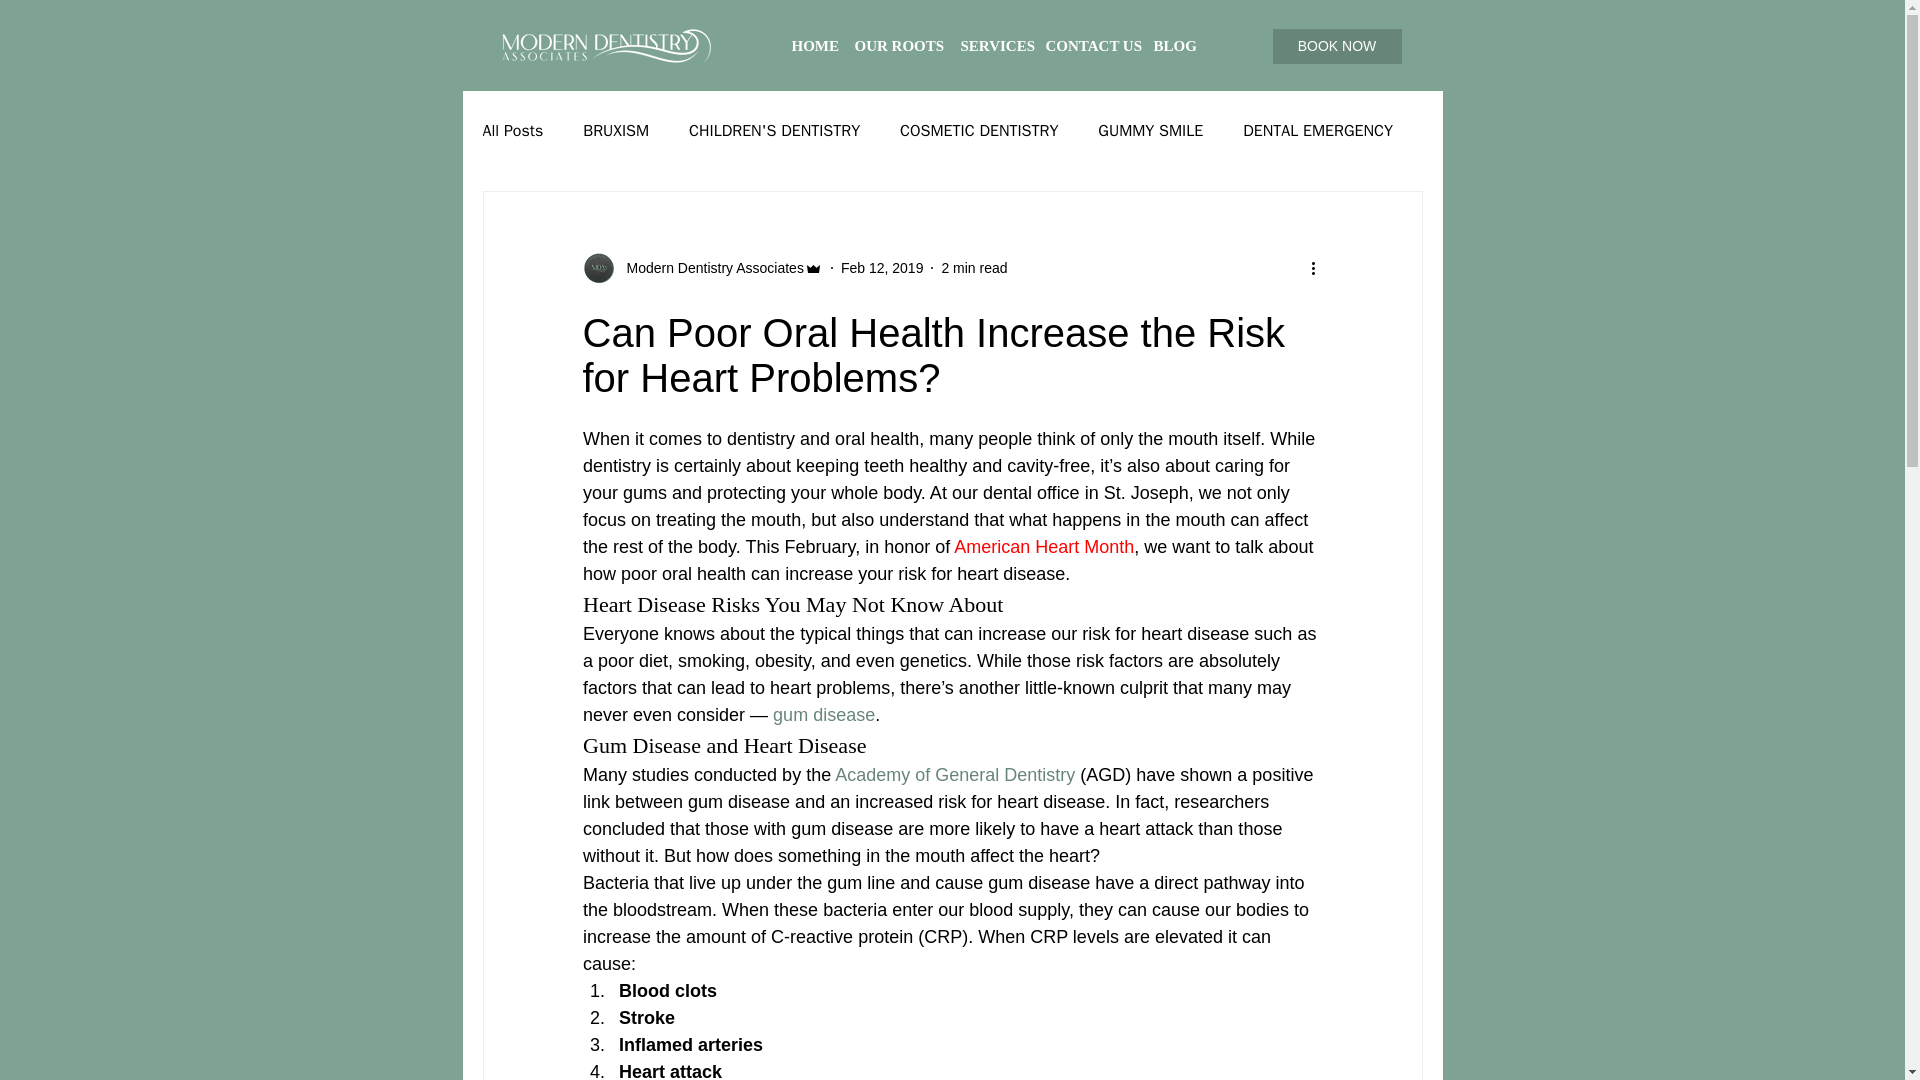 The height and width of the screenshot is (1080, 1920). I want to click on SERVICES, so click(992, 46).